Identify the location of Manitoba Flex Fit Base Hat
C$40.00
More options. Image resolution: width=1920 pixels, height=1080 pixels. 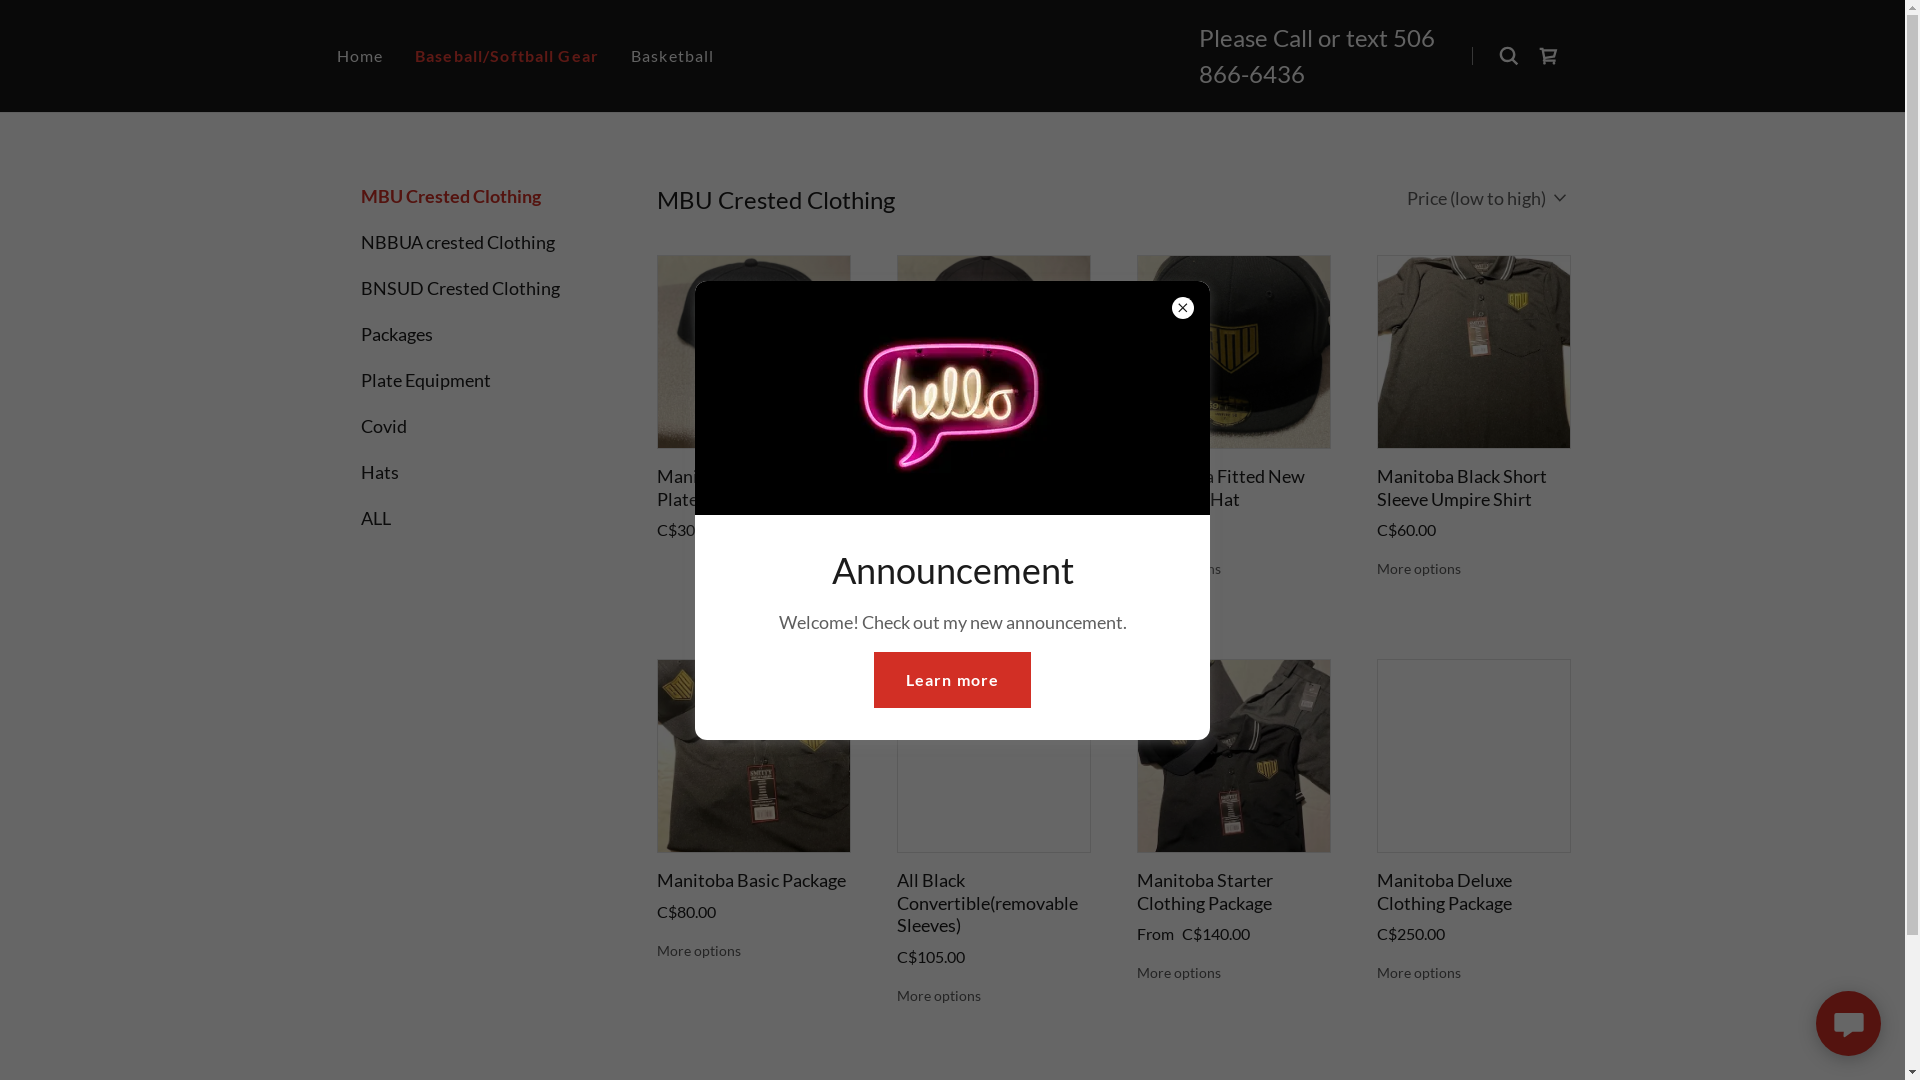
(992, 417).